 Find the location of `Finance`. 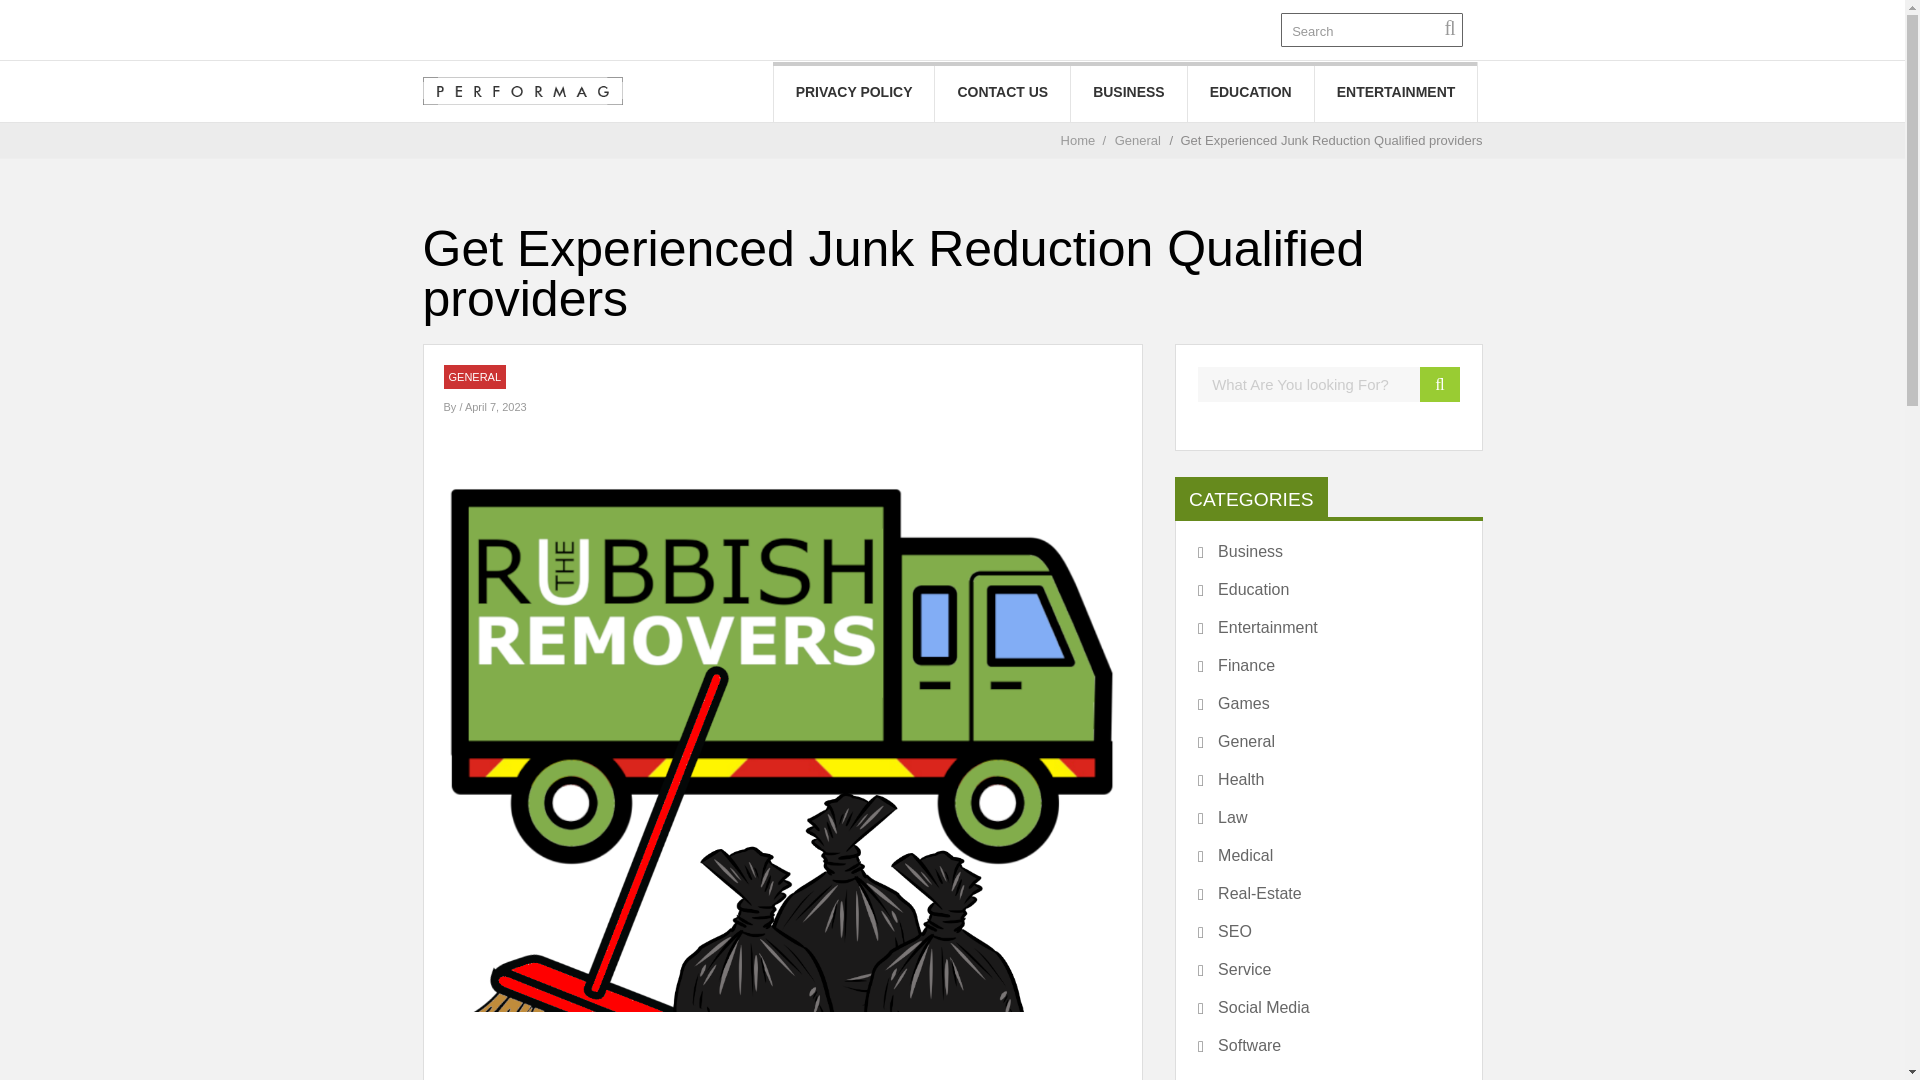

Finance is located at coordinates (1236, 666).